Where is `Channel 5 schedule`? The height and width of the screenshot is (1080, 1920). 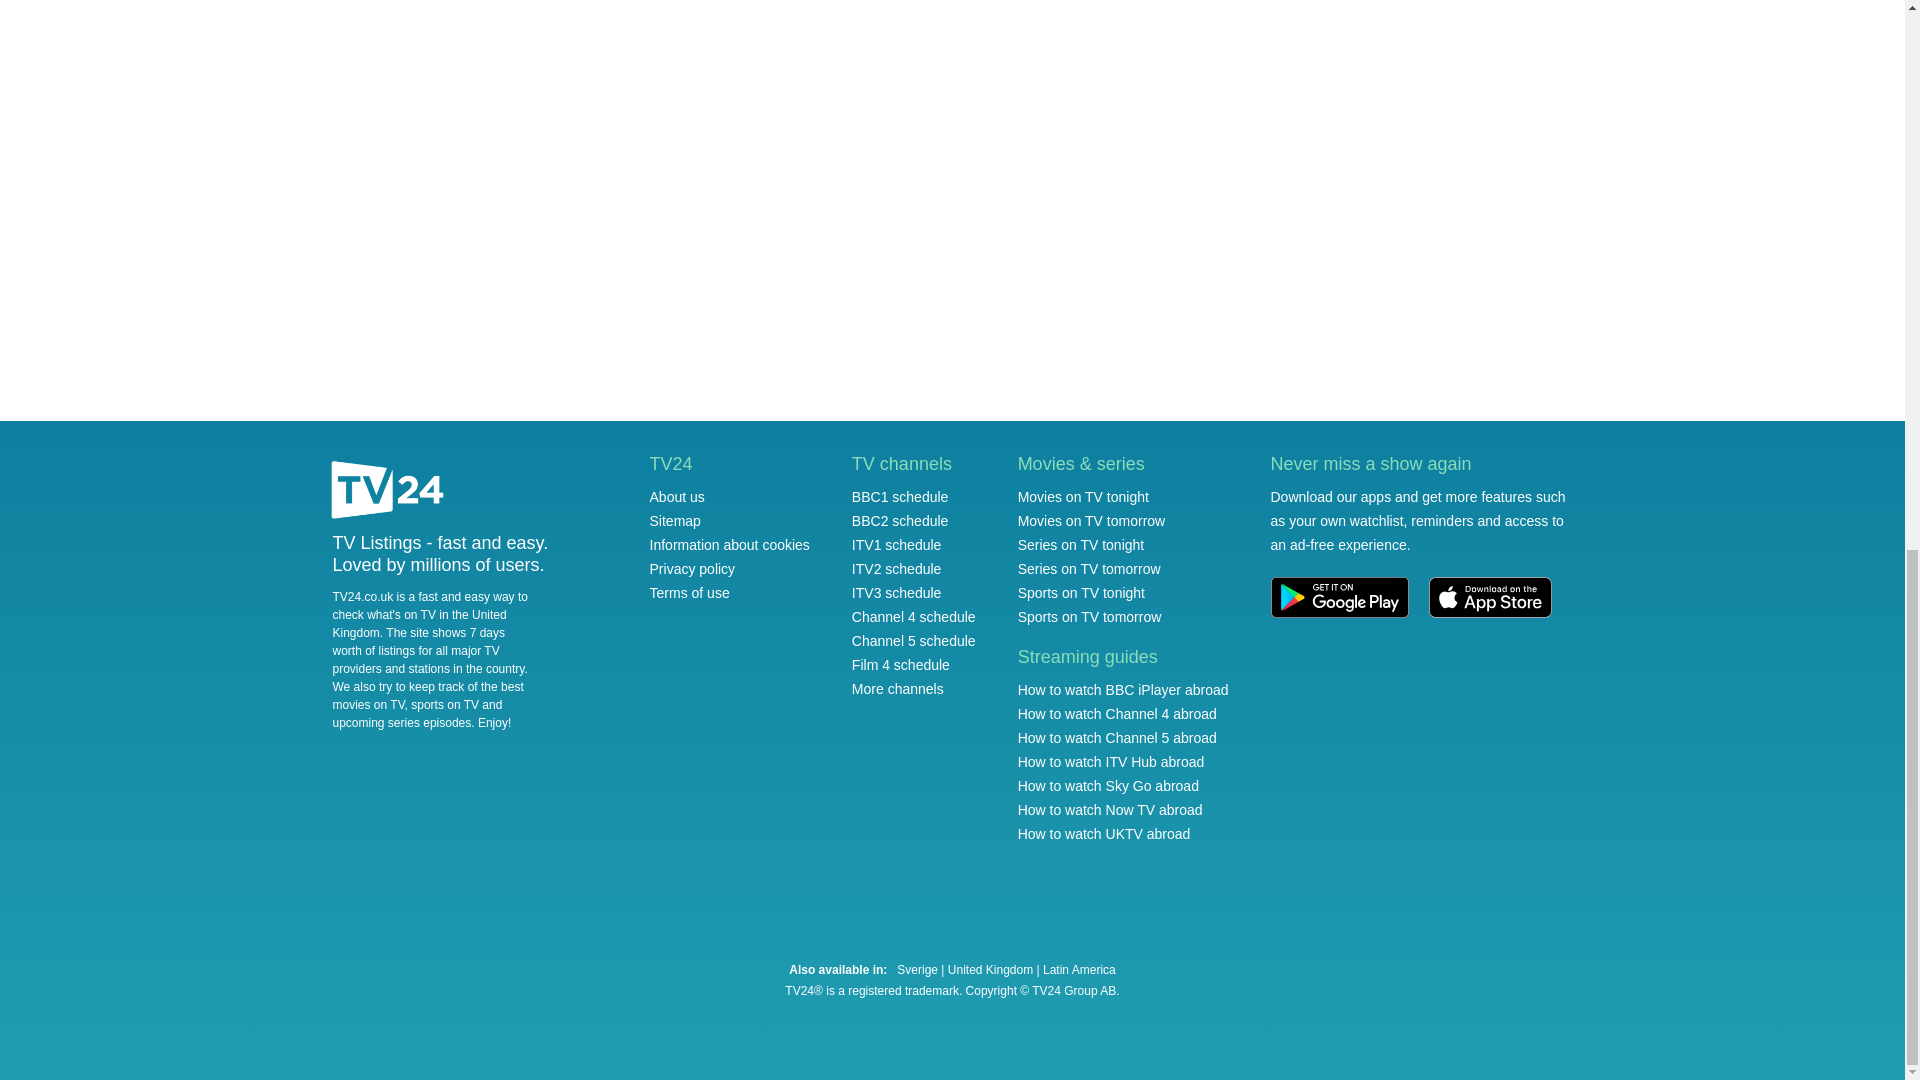 Channel 5 schedule is located at coordinates (914, 640).